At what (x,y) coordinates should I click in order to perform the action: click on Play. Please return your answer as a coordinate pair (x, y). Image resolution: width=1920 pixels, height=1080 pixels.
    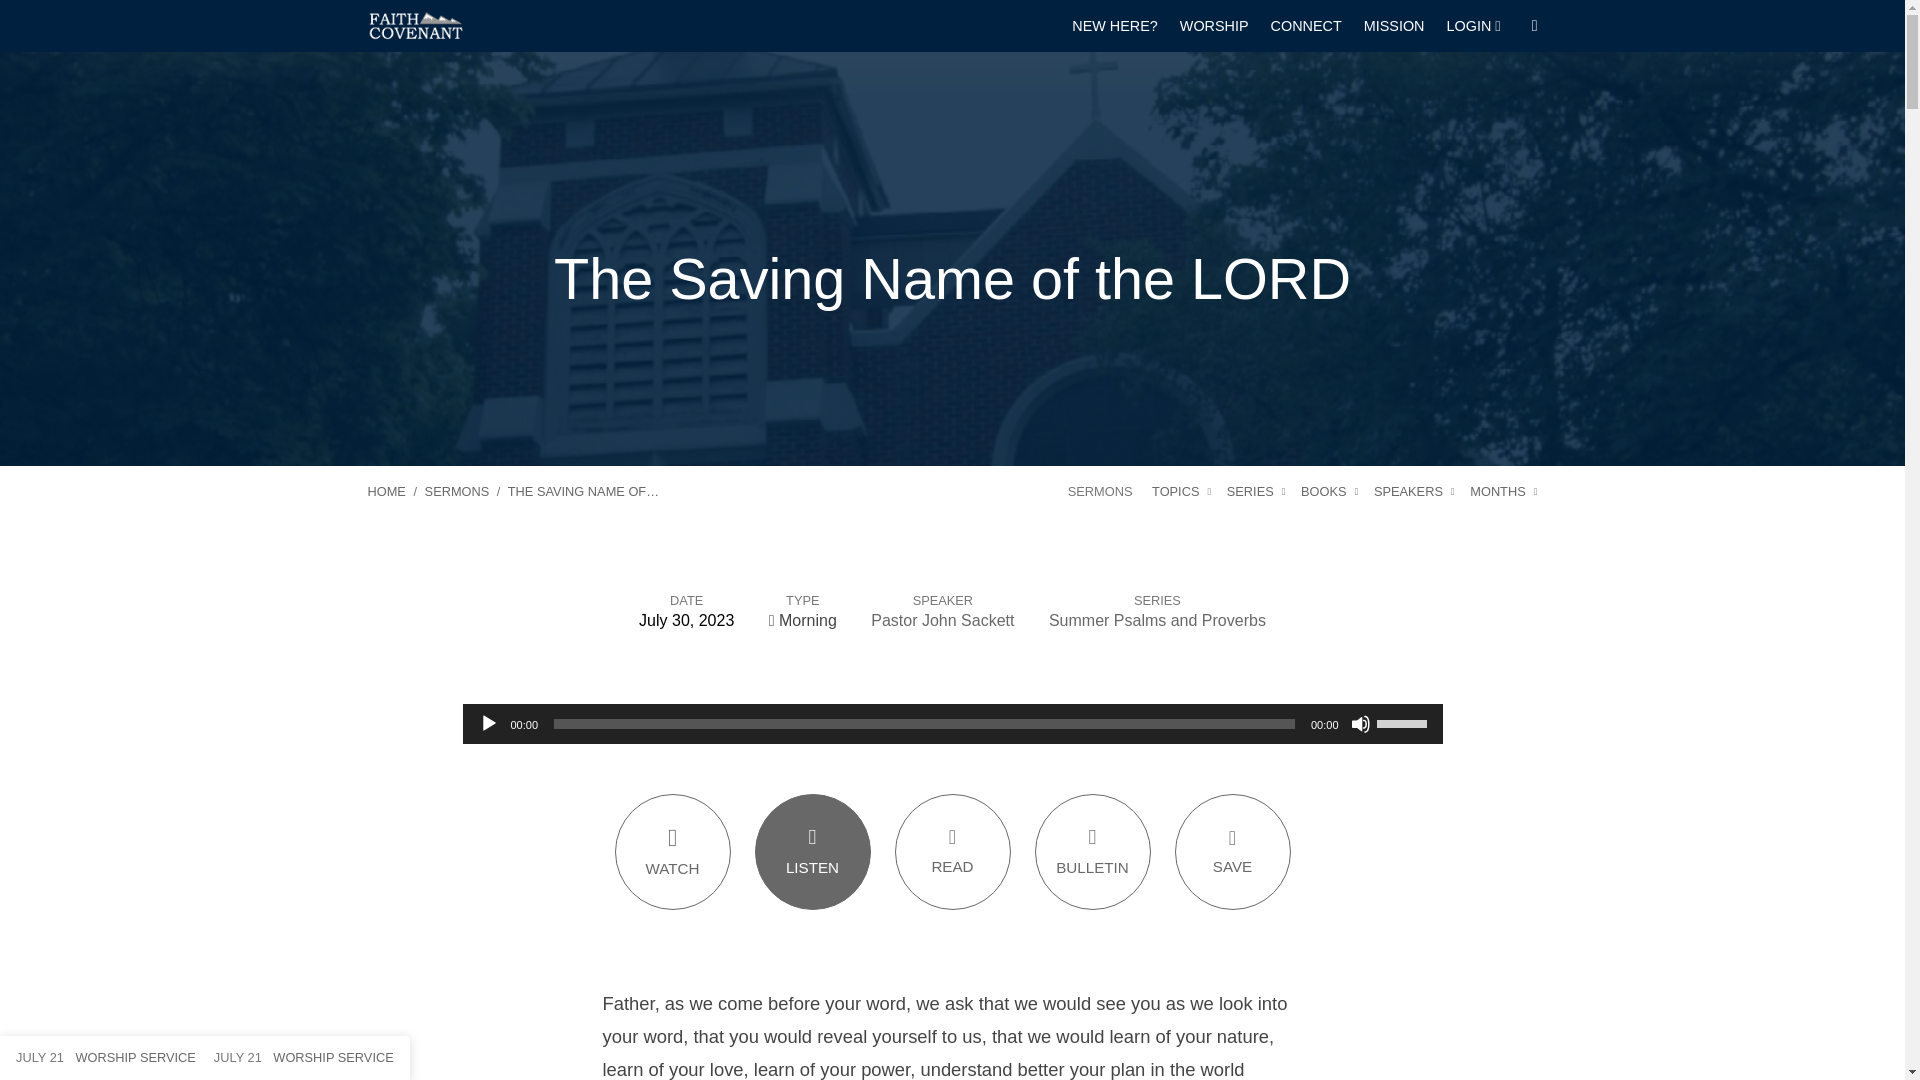
    Looking at the image, I should click on (488, 724).